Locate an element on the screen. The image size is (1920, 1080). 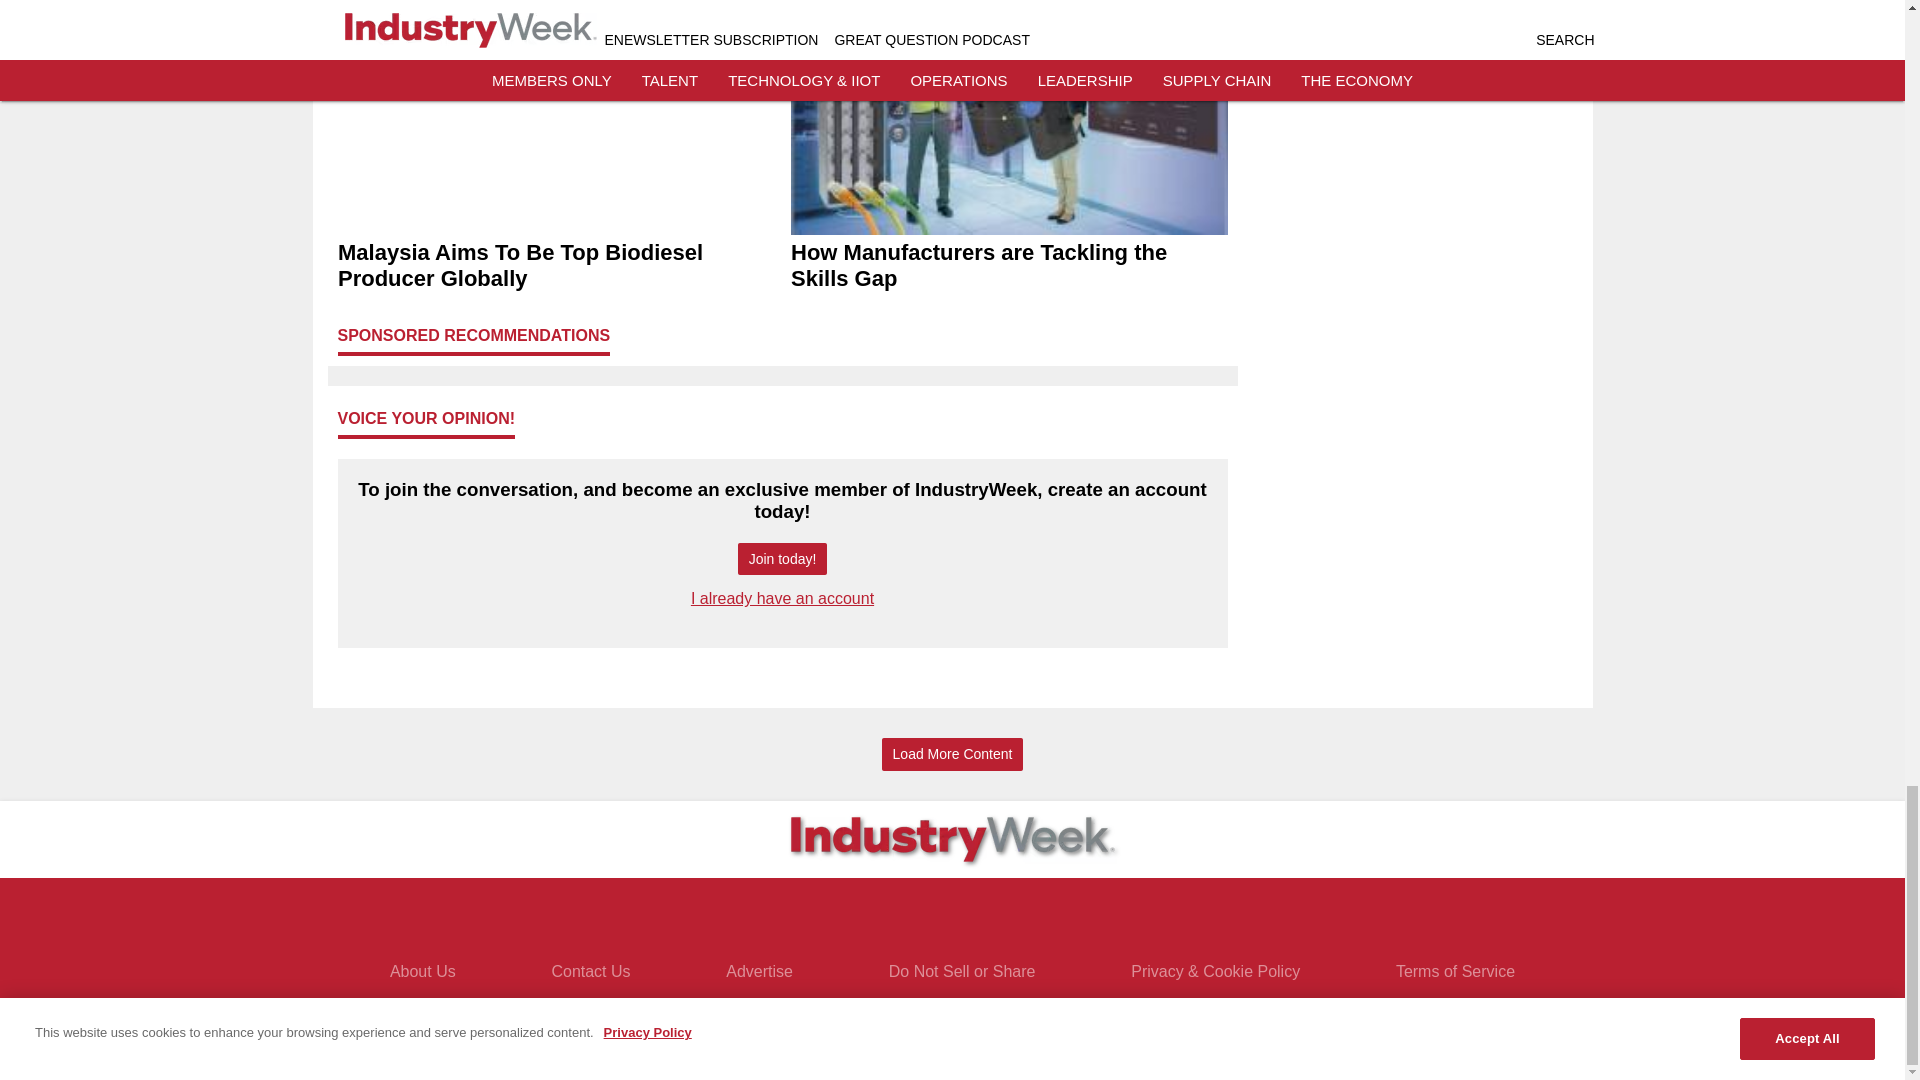
Malaysia Aims To Be Top Biodiesel Producer Globally is located at coordinates (556, 266).